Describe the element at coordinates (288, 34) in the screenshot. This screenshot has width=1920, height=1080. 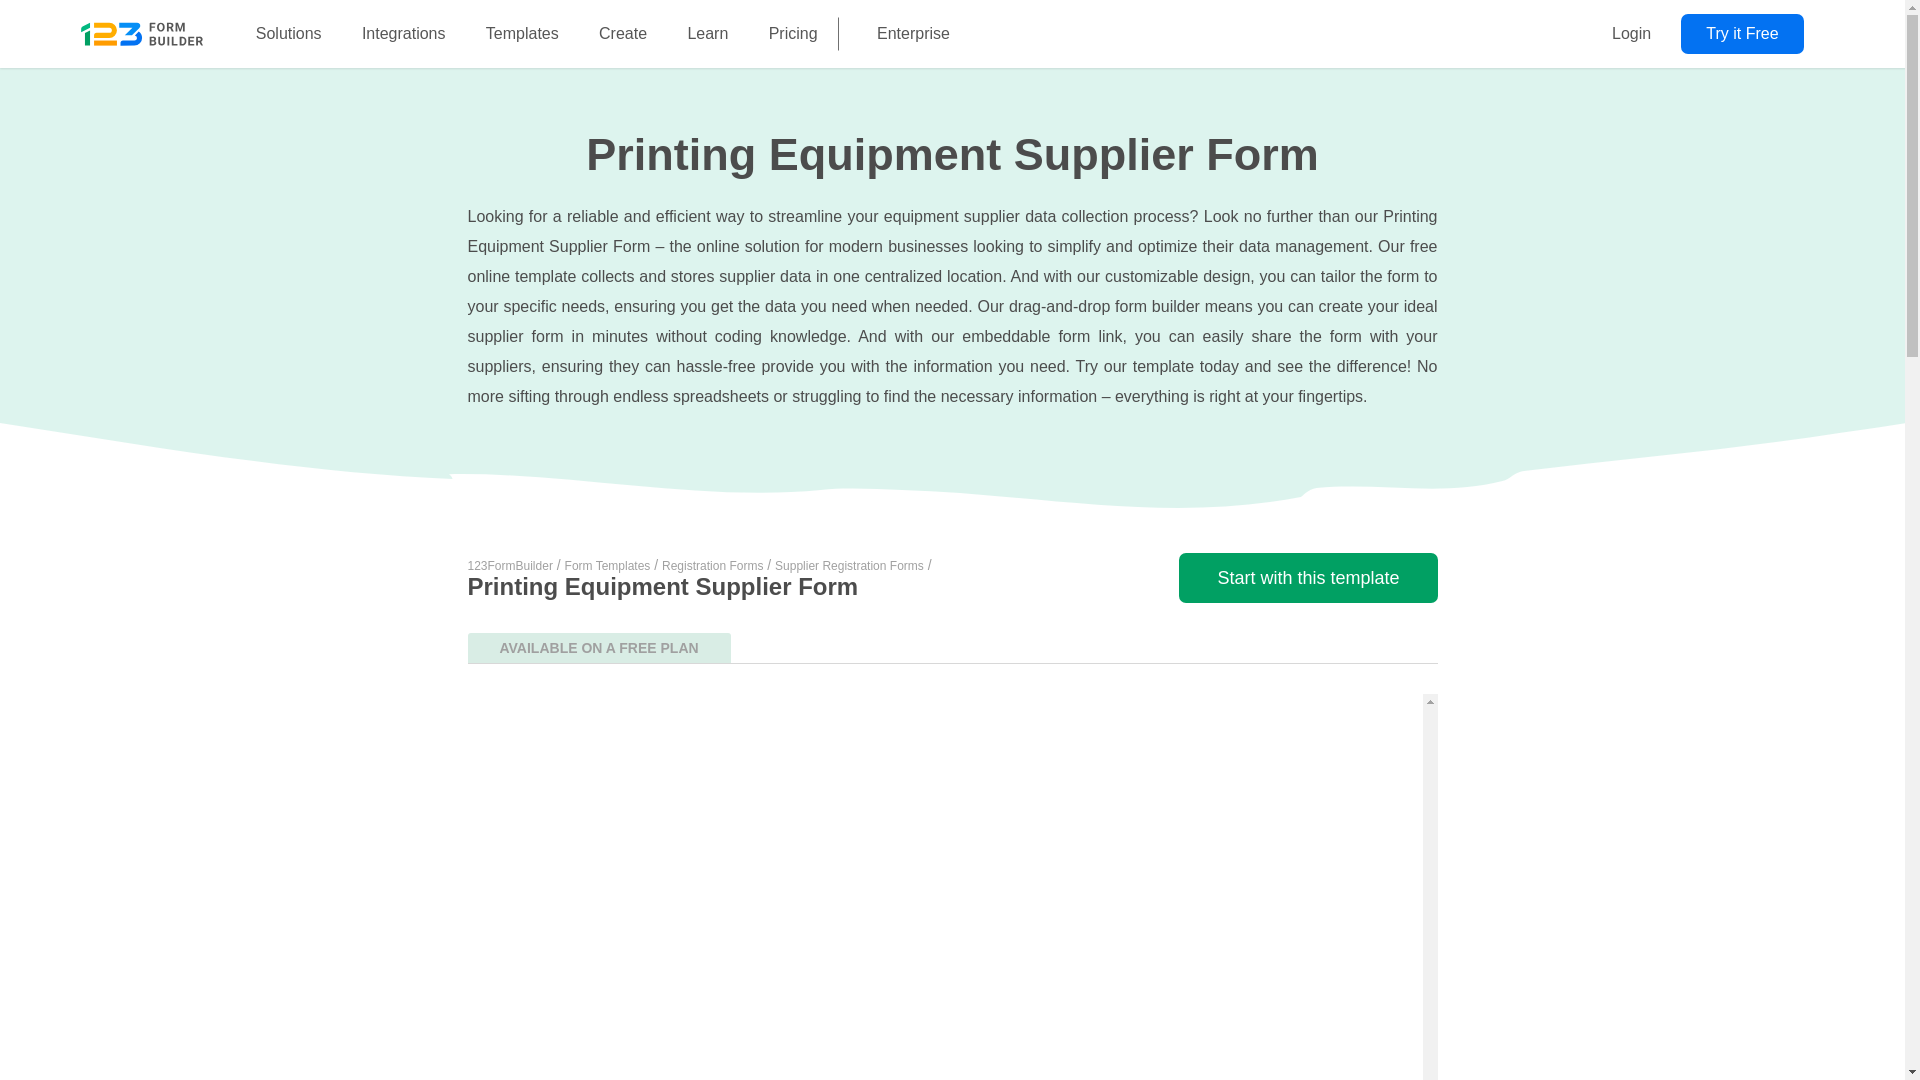
I see `Solutions` at that location.